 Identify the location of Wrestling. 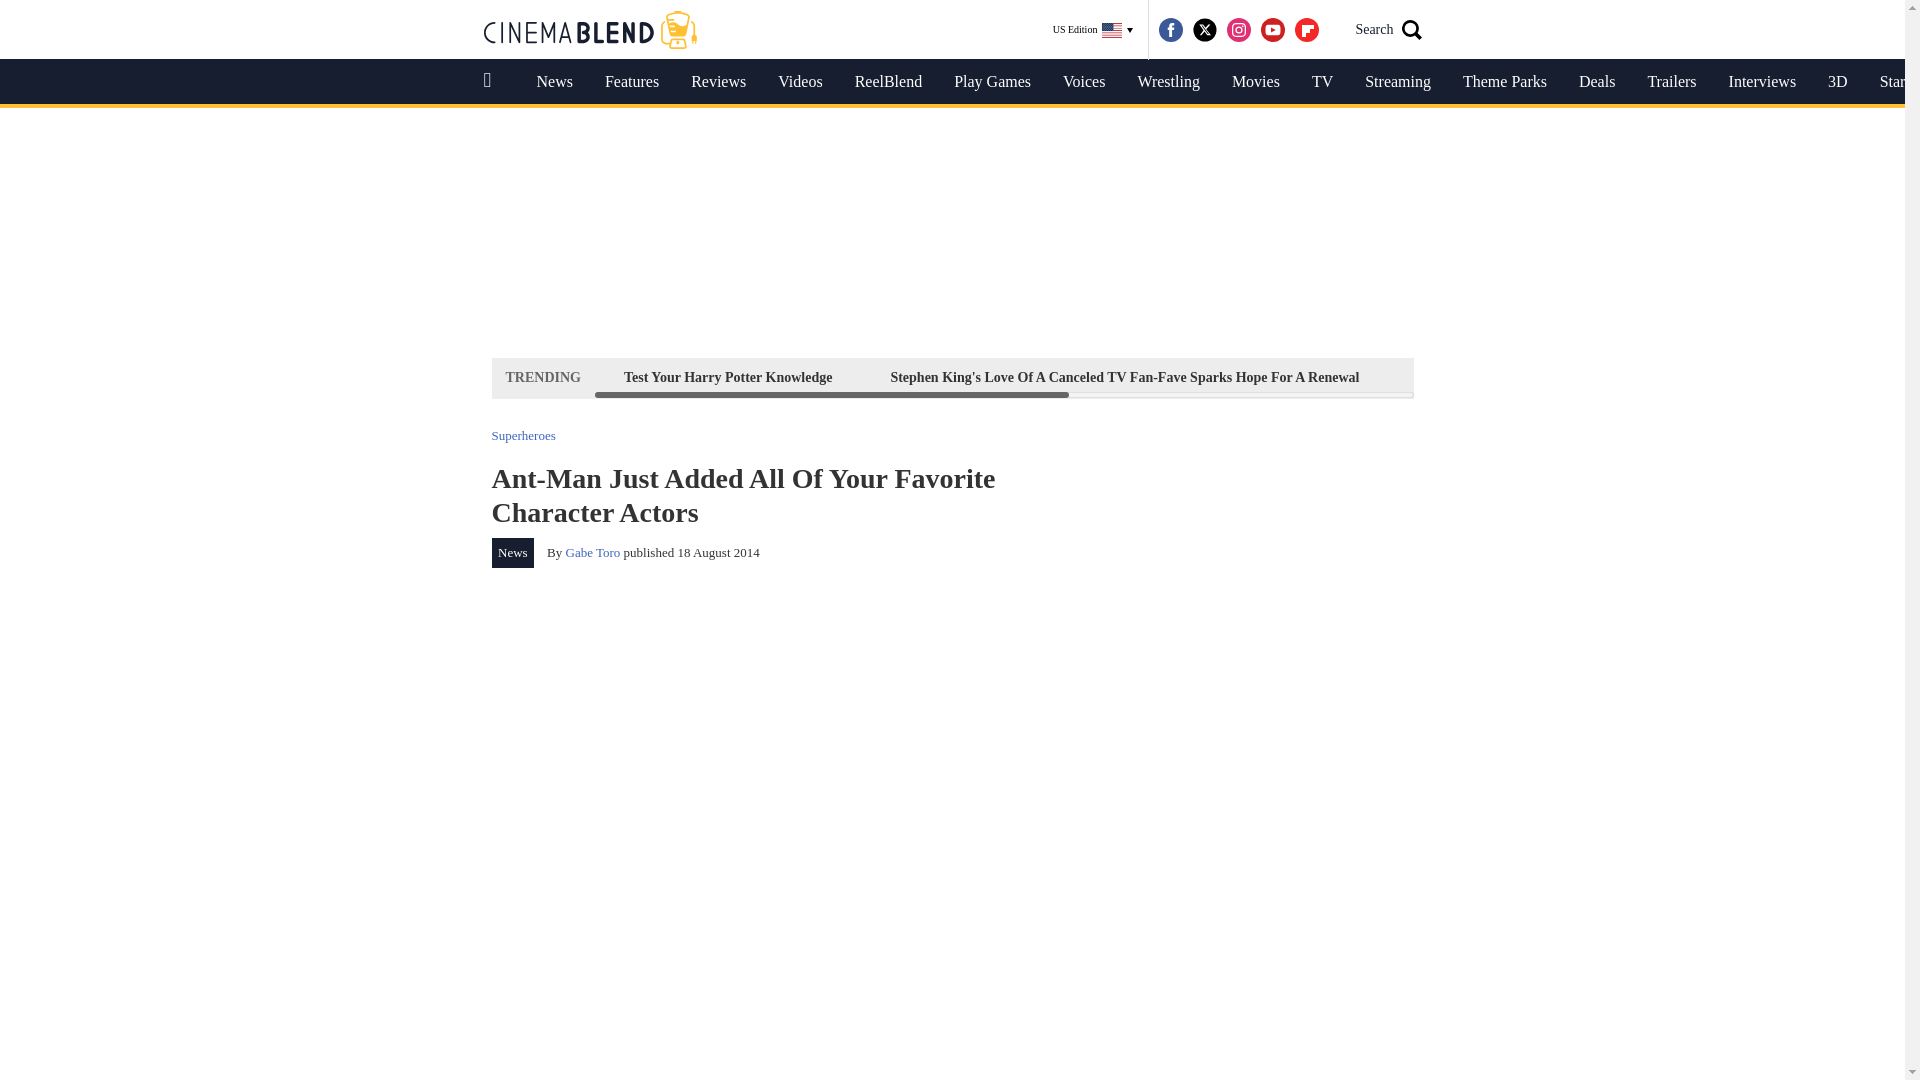
(1168, 82).